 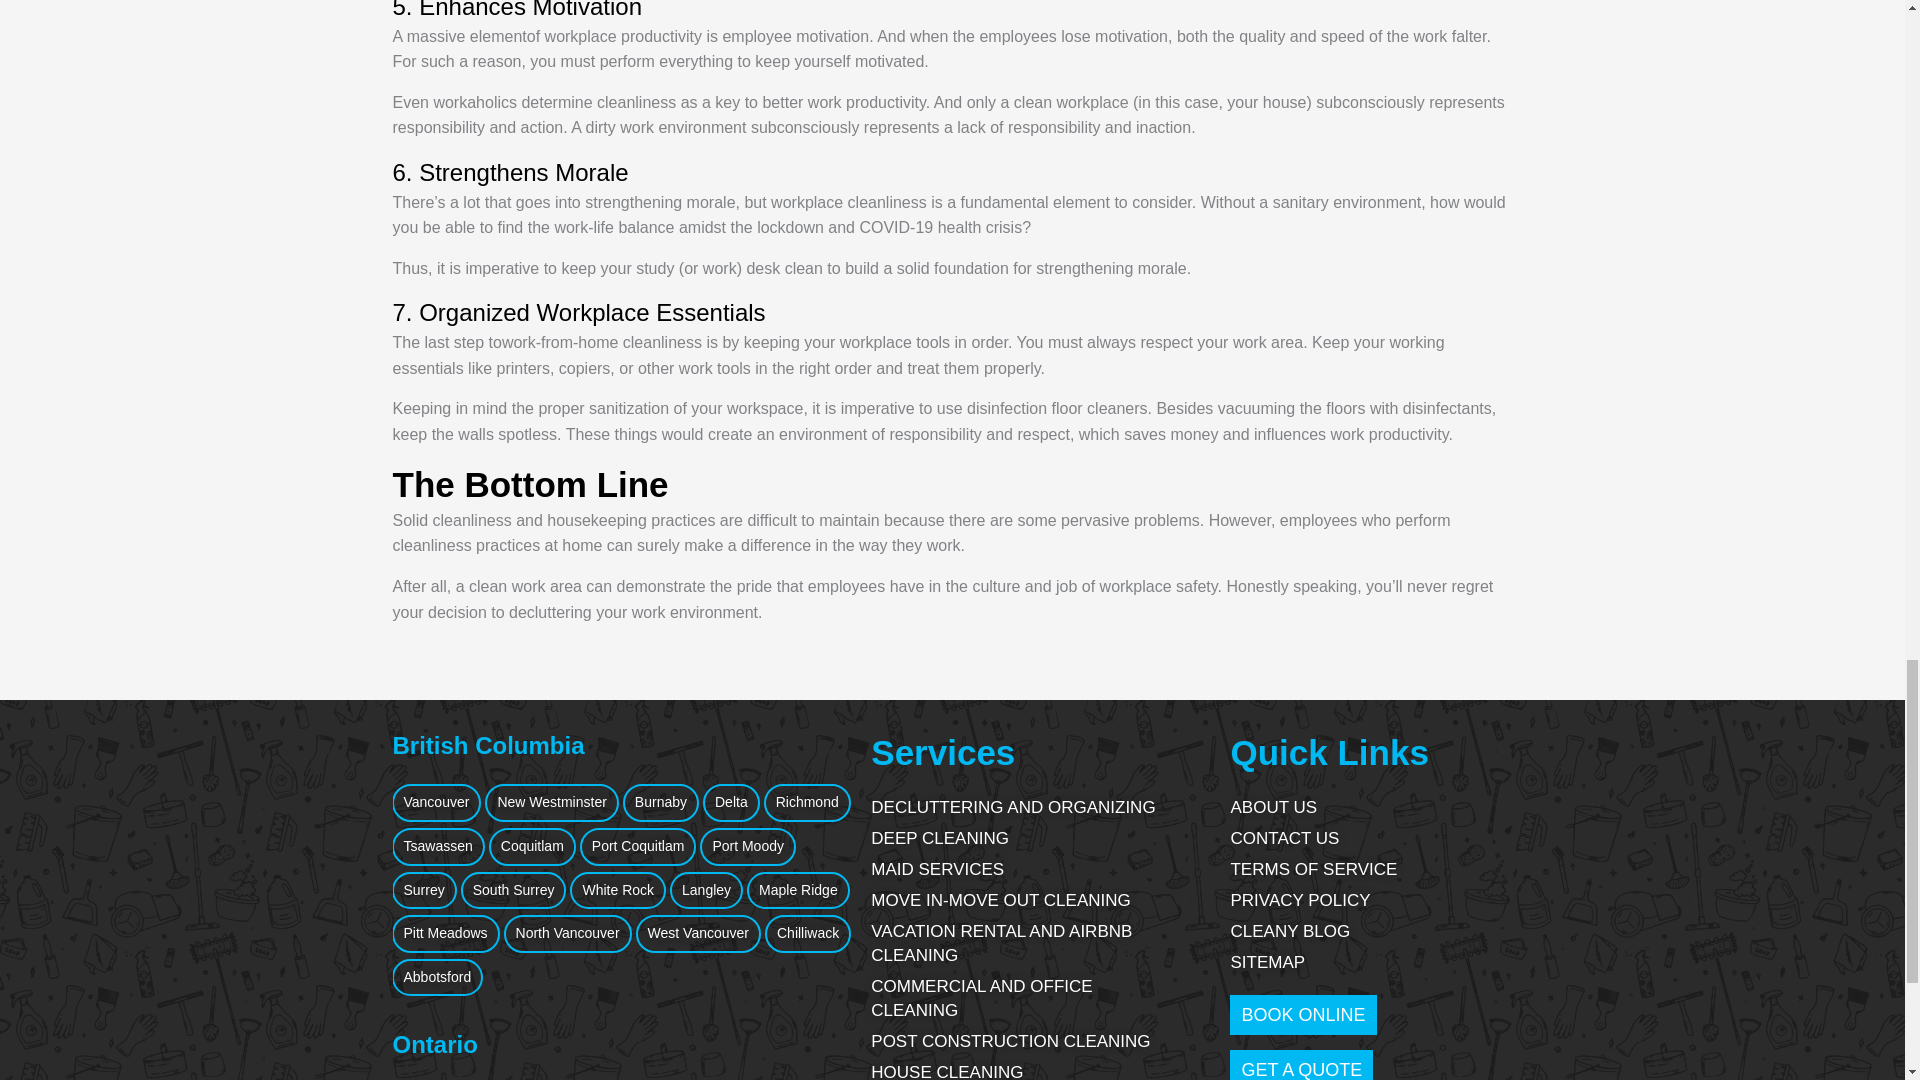 I want to click on Coquitlam, so click(x=532, y=847).